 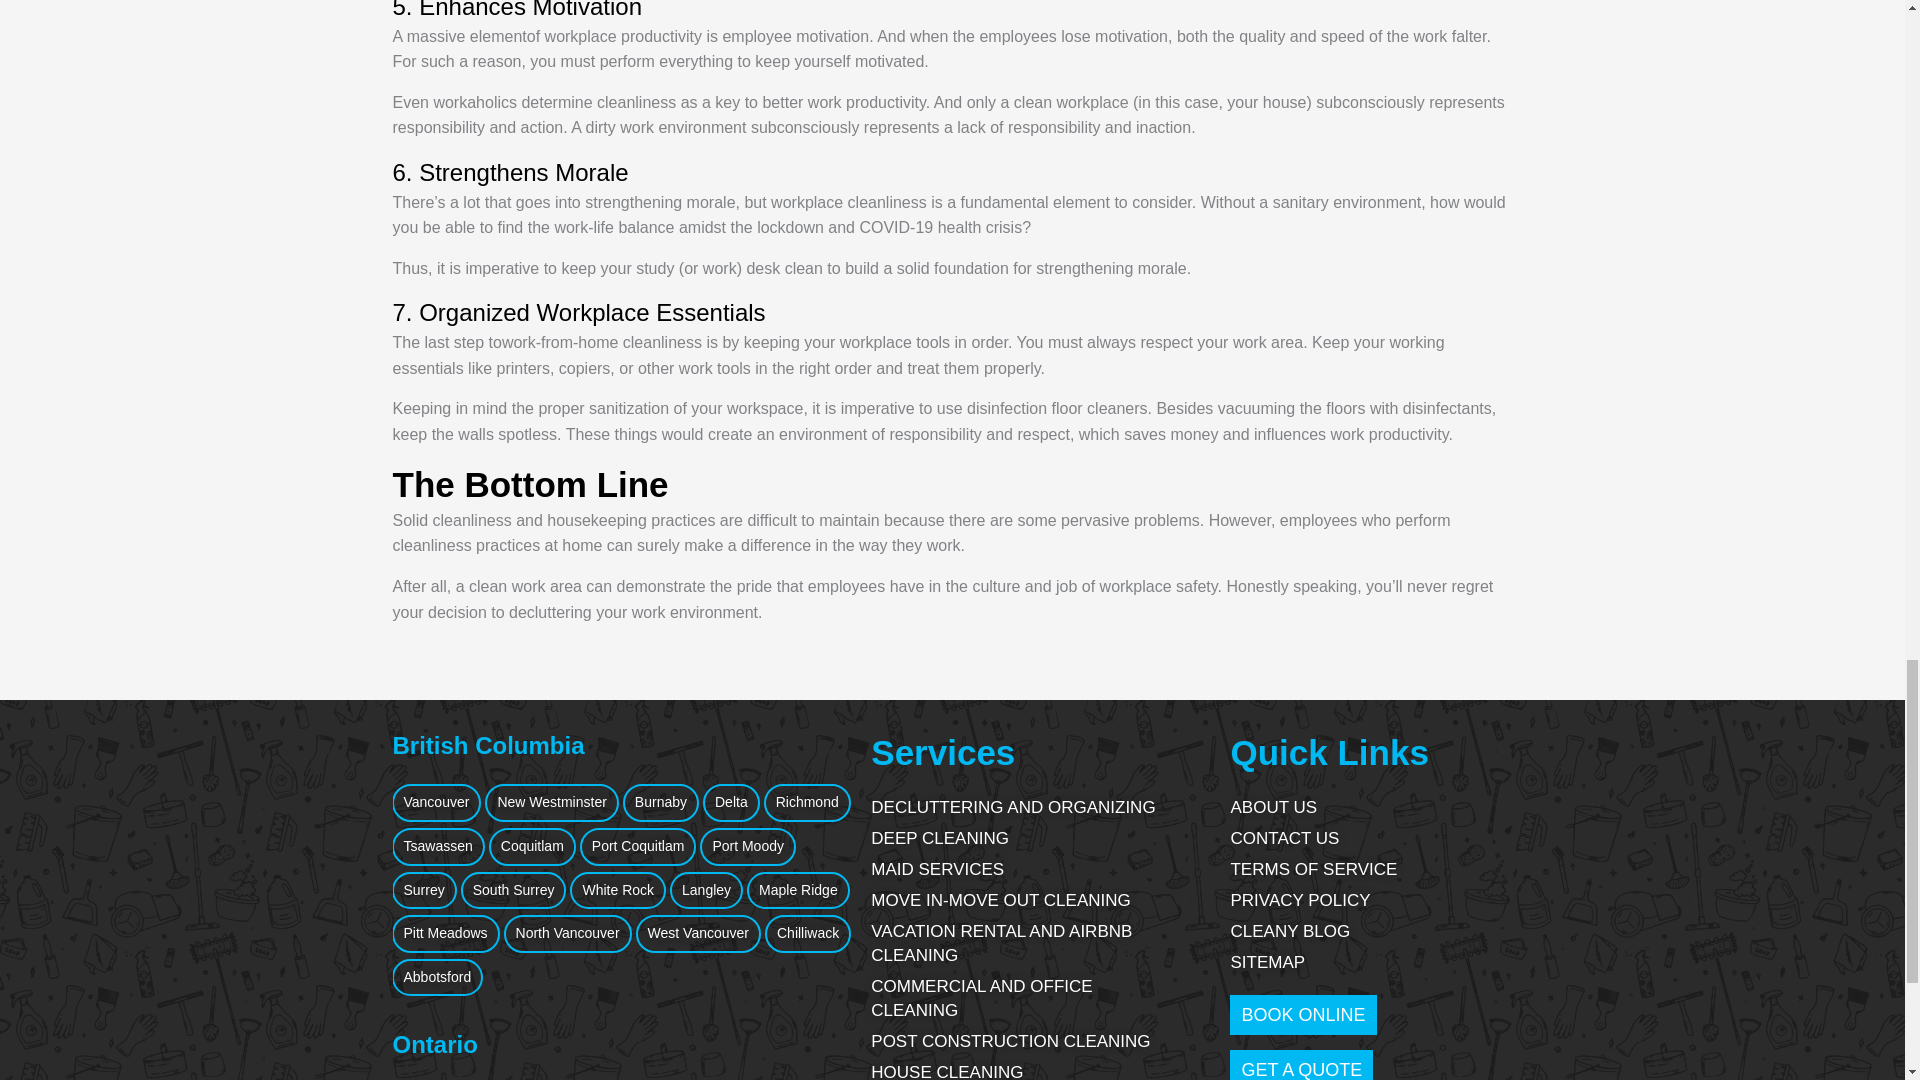 I want to click on Coquitlam, so click(x=532, y=847).